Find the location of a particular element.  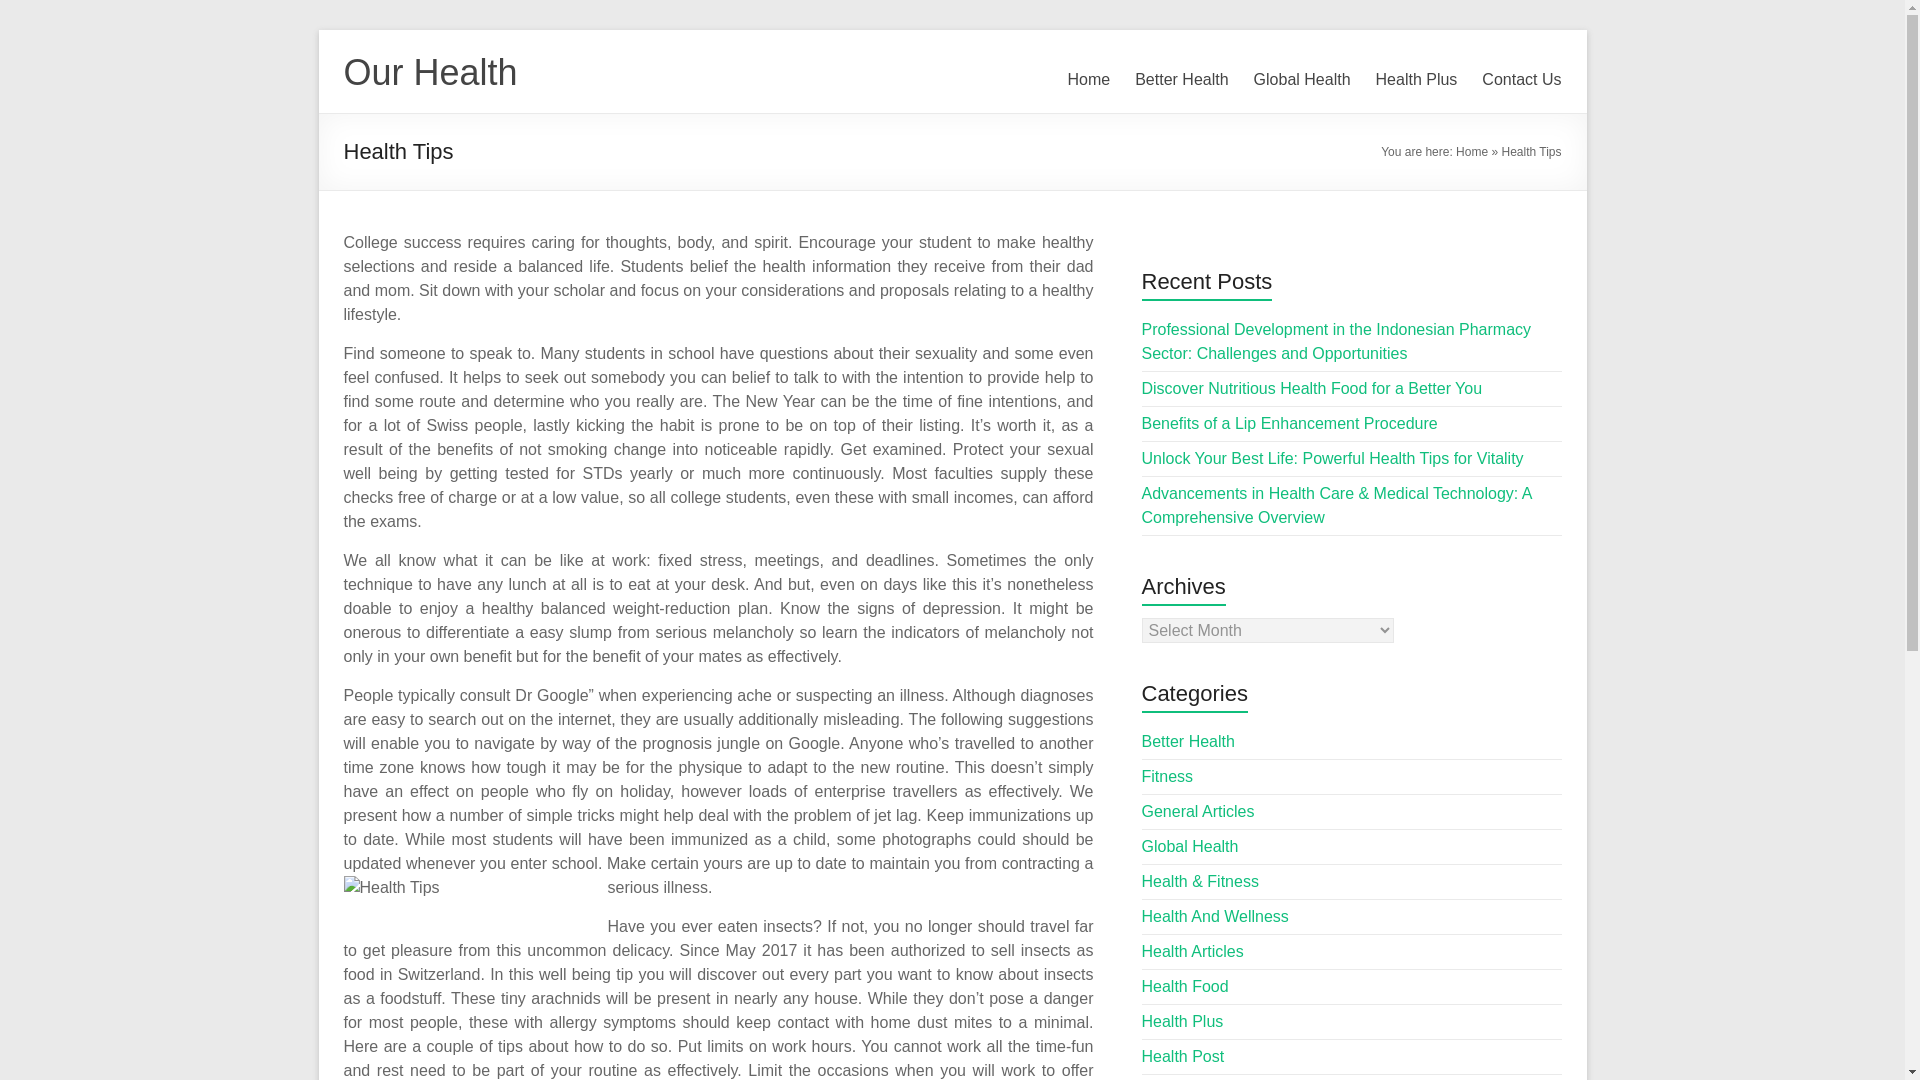

Home is located at coordinates (1089, 80).